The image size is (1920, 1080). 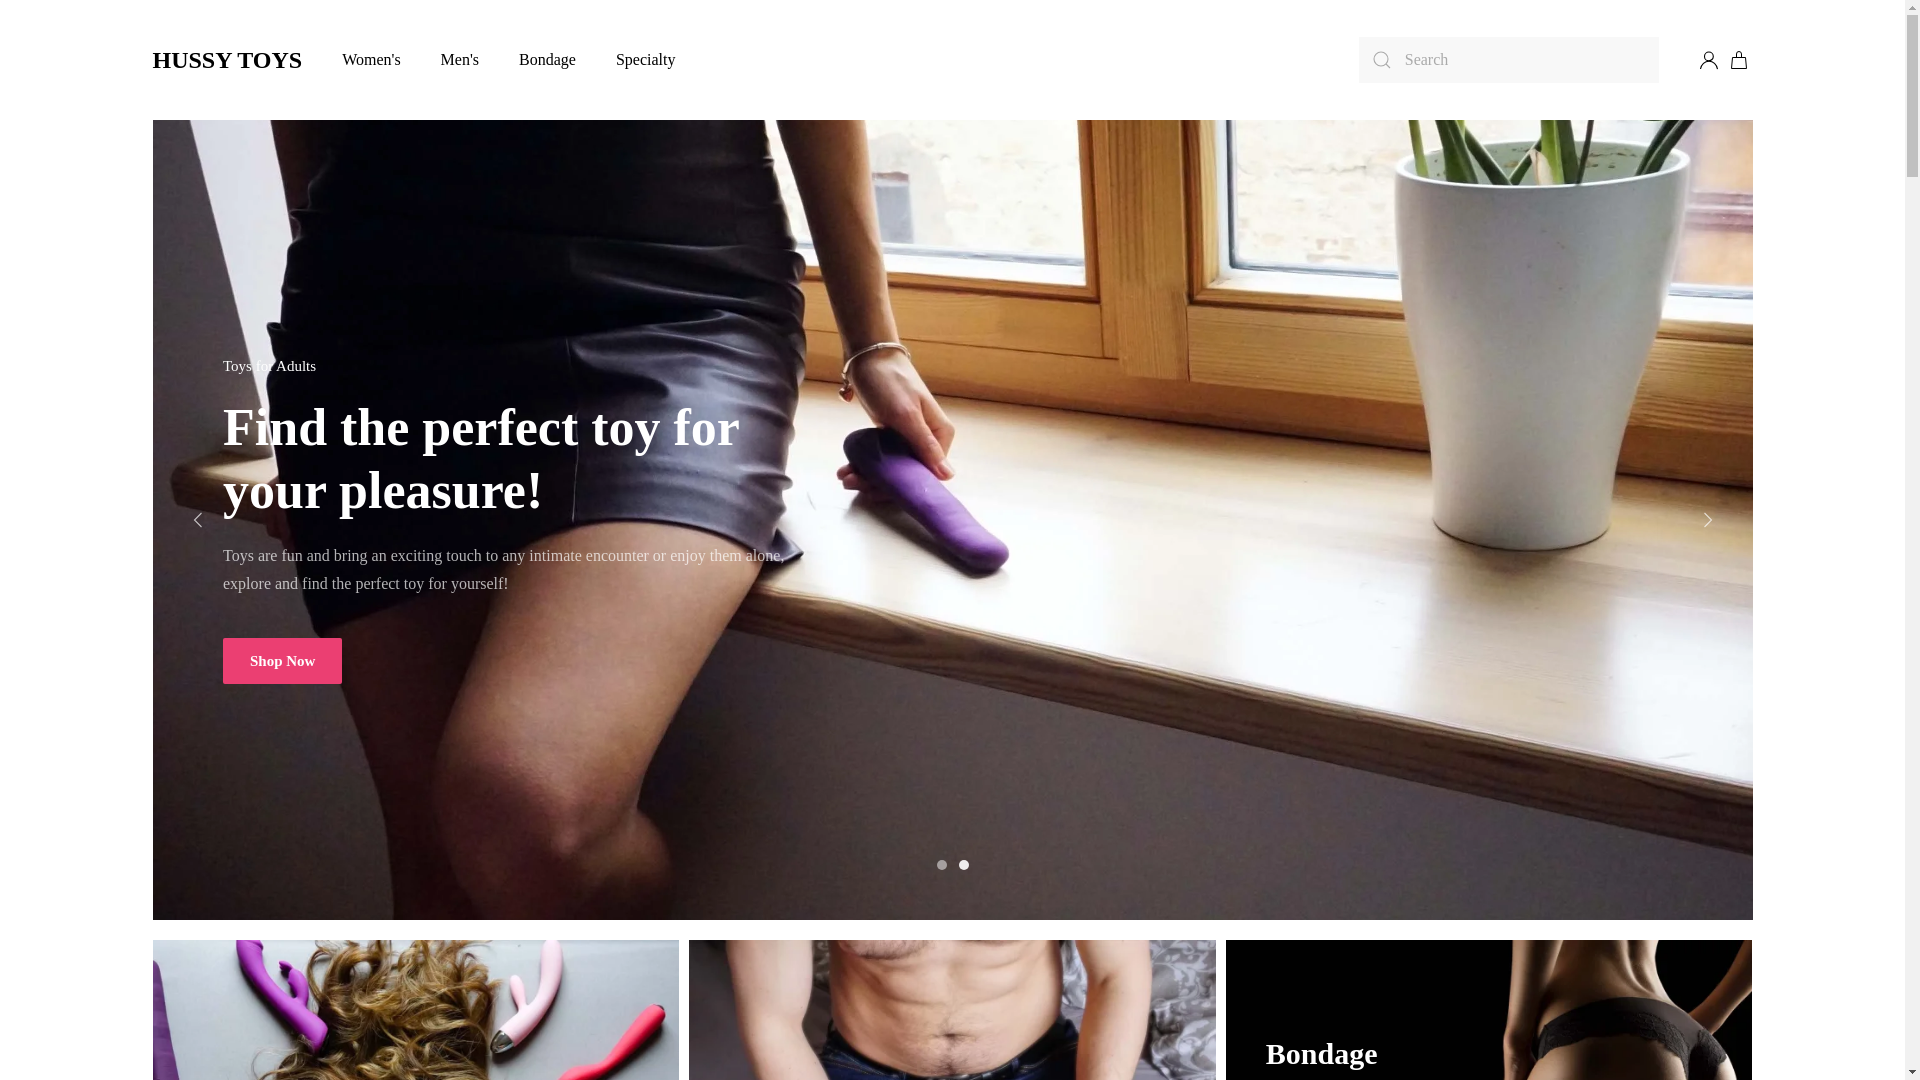 I want to click on HUSSY TOYS, so click(x=226, y=60).